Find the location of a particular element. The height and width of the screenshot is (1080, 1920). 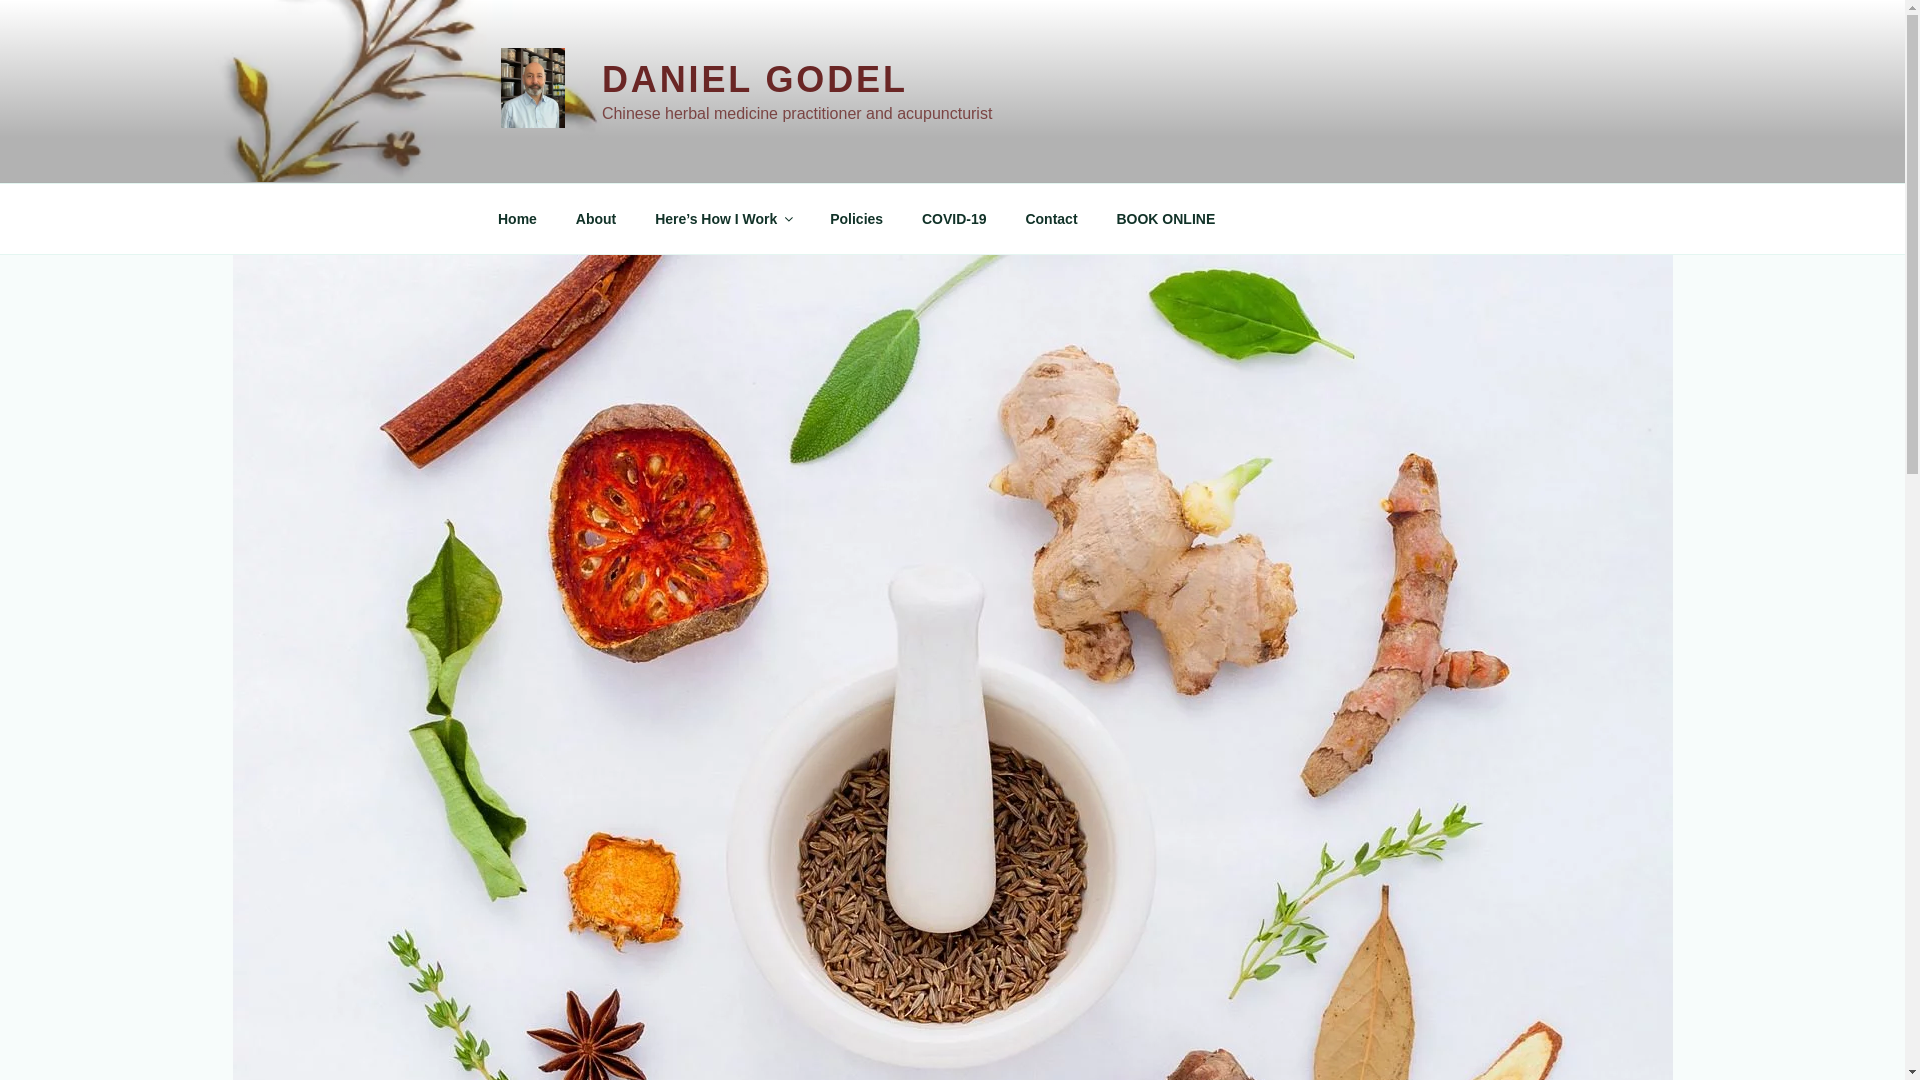

BOOK ONLINE is located at coordinates (1166, 218).